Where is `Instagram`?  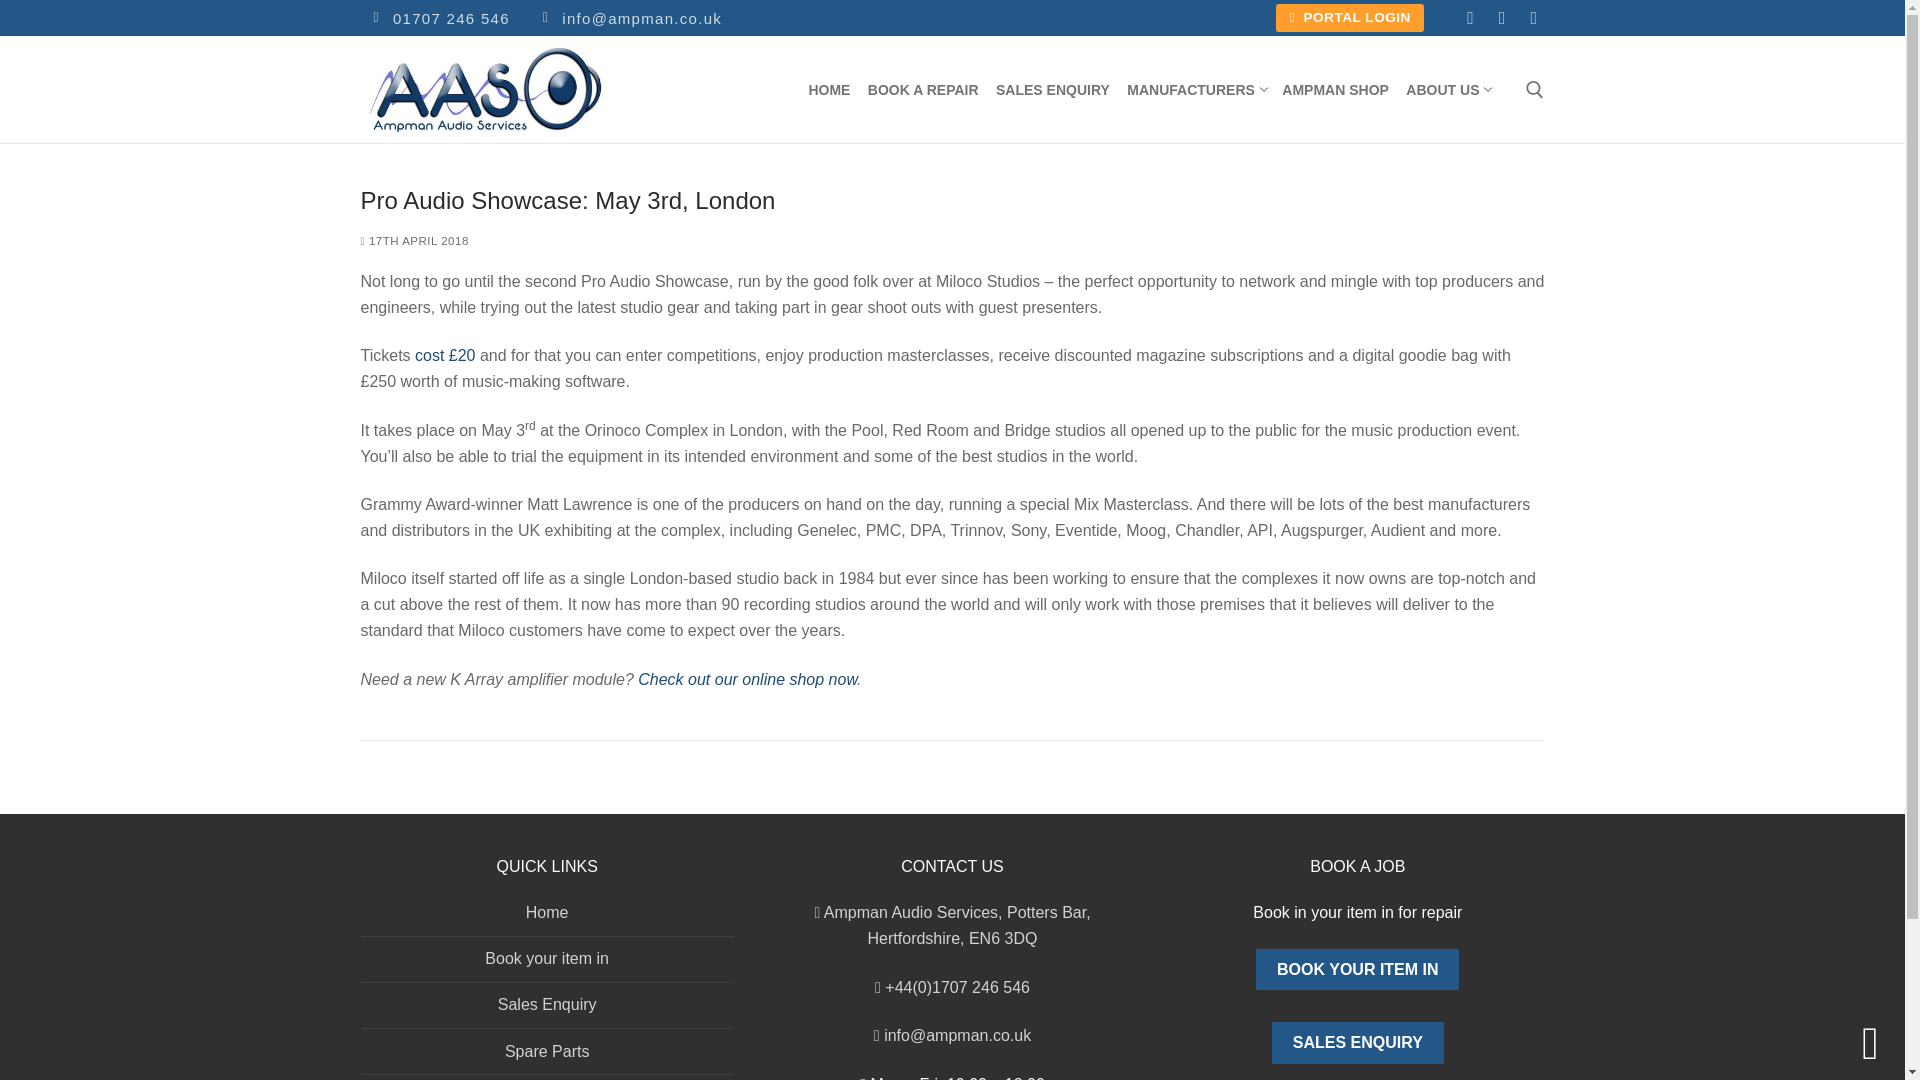 Instagram is located at coordinates (1336, 89).